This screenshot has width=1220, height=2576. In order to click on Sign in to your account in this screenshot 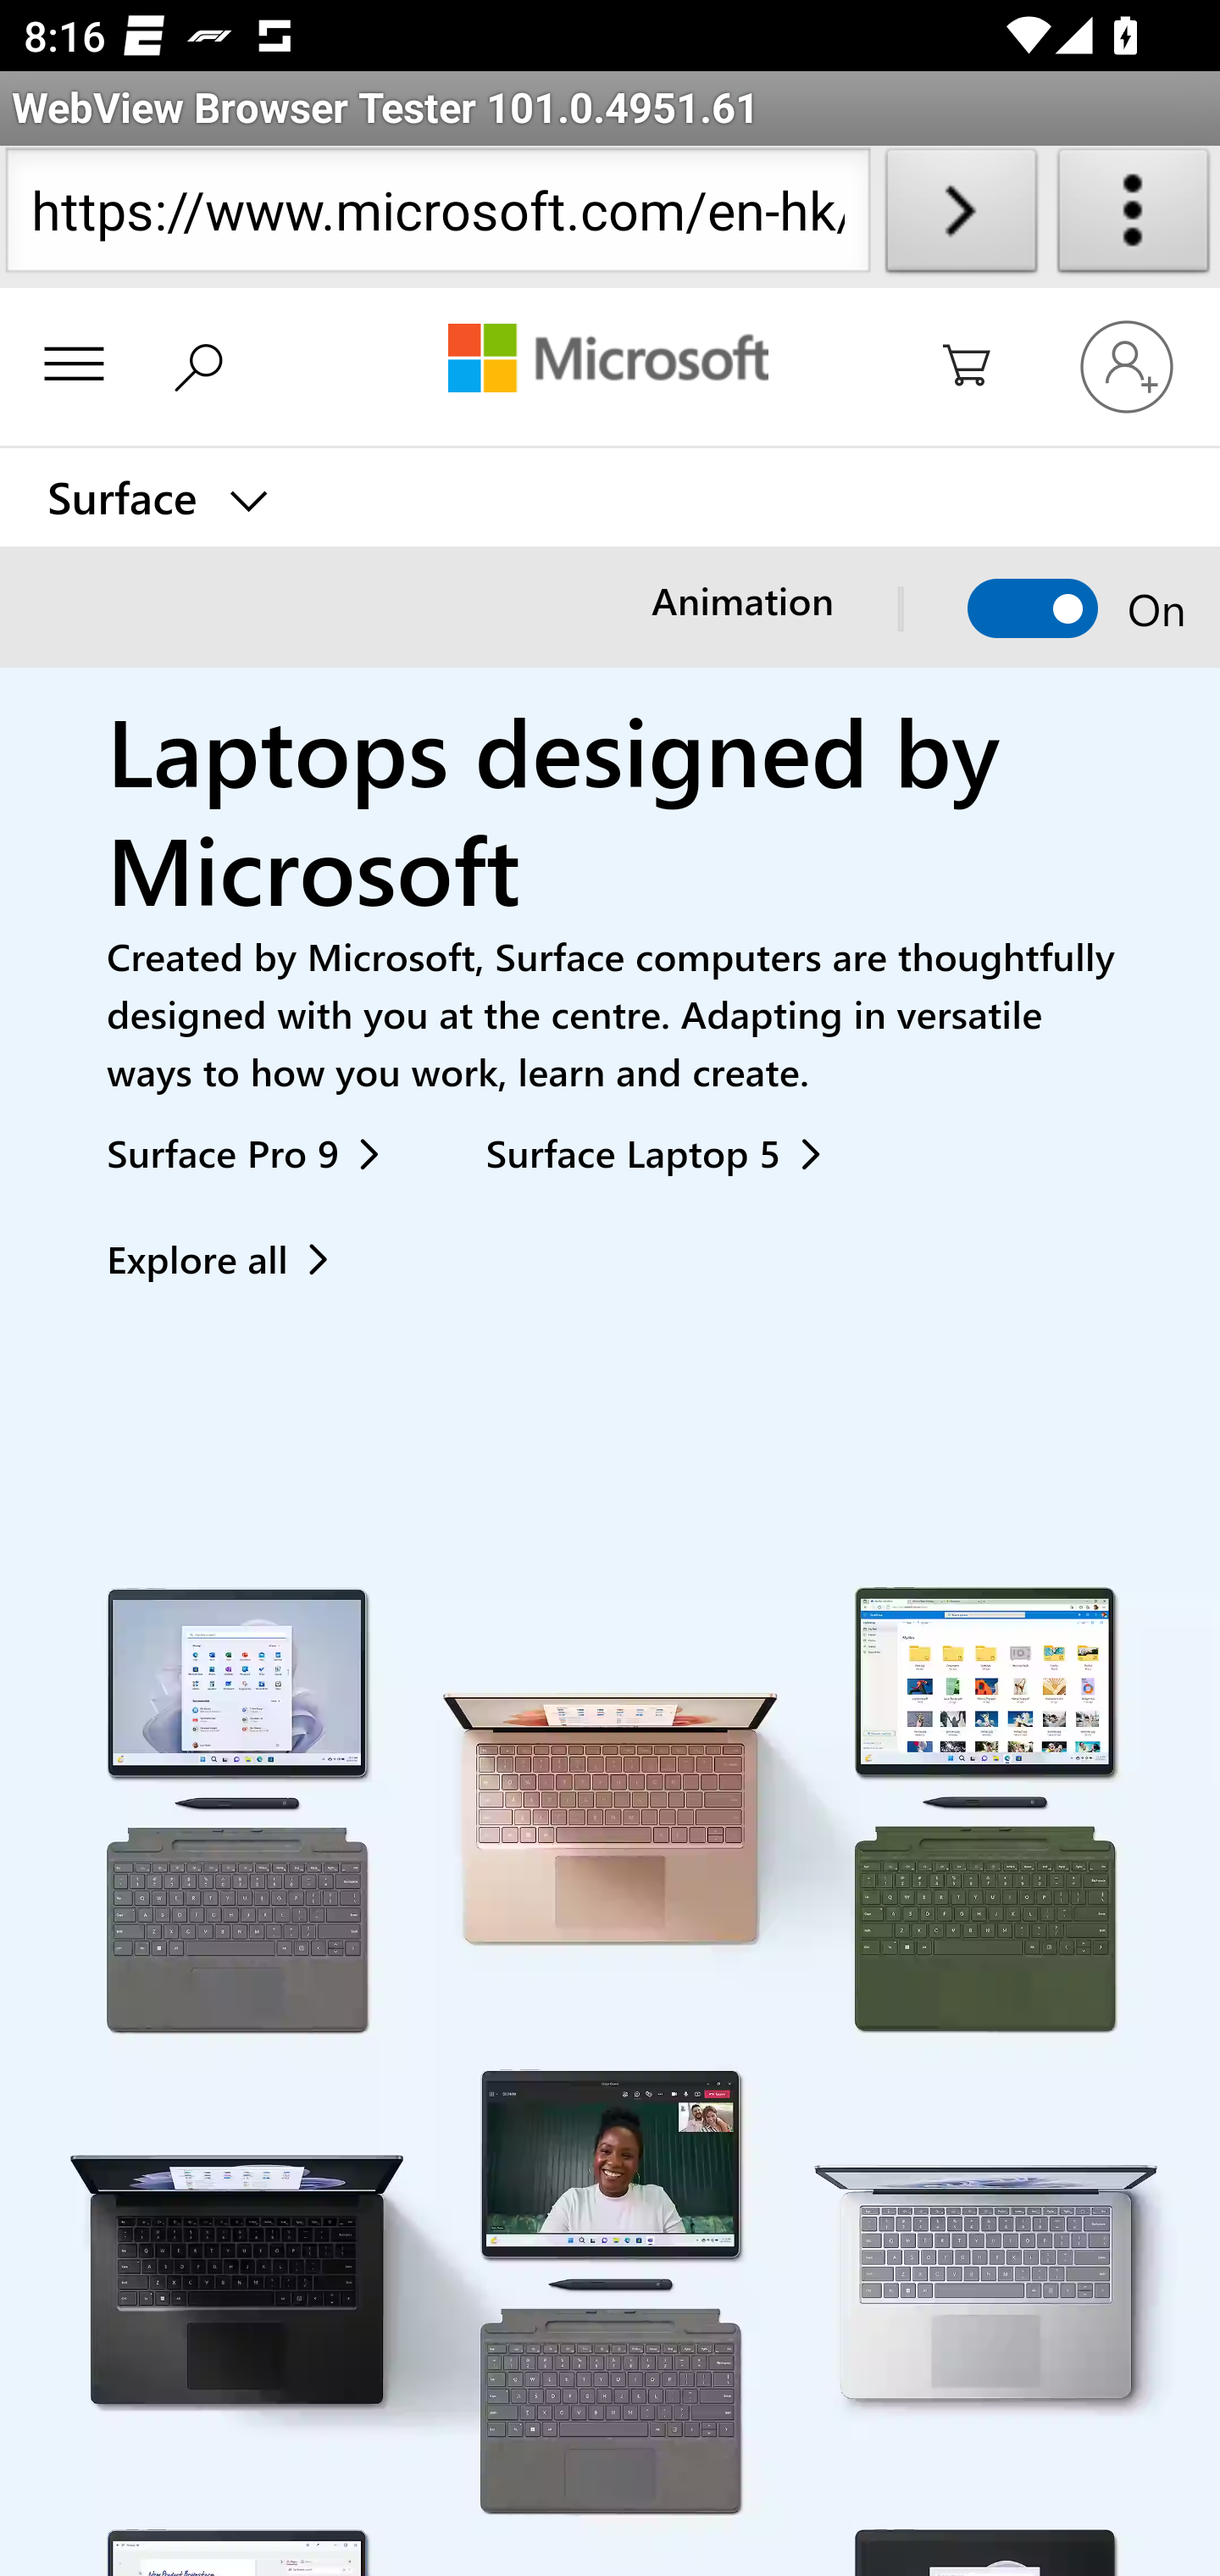, I will do `click(1127, 365)`.